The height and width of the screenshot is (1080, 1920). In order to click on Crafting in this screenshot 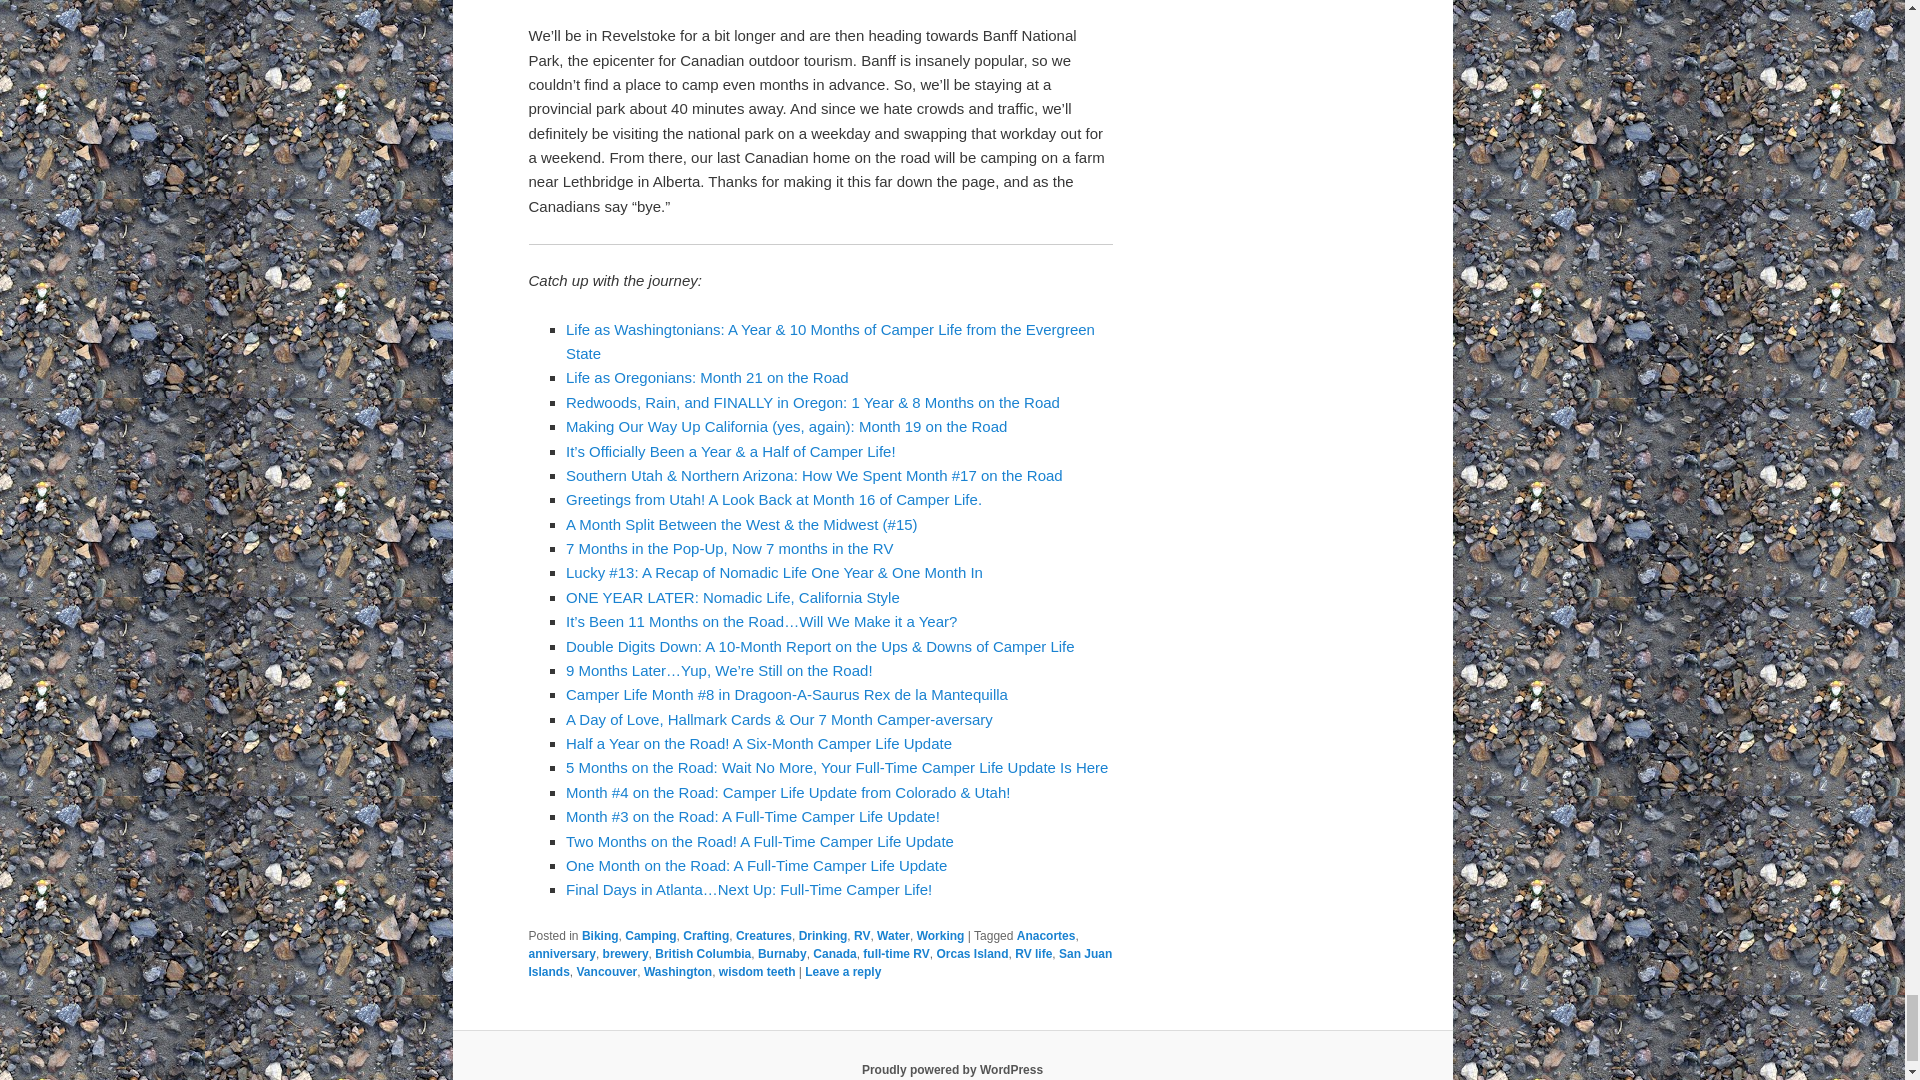, I will do `click(706, 935)`.